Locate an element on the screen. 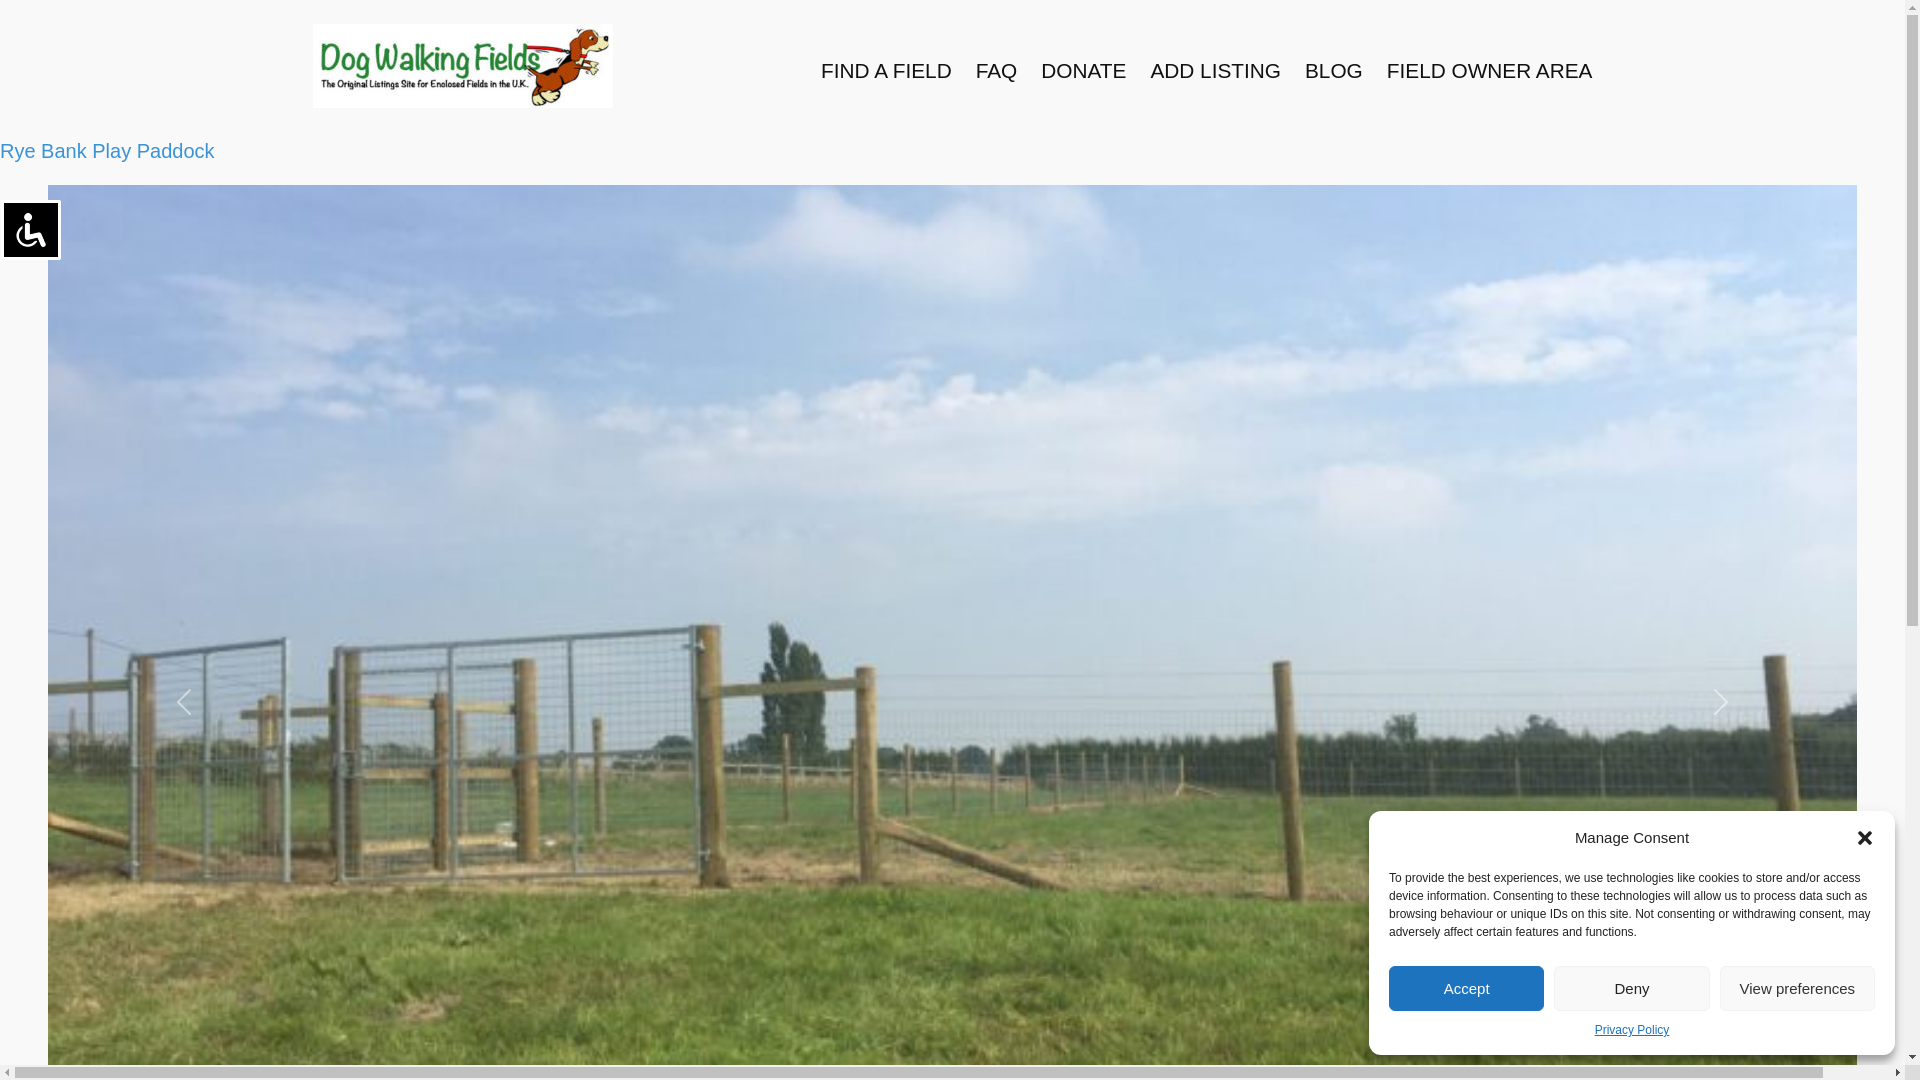  View: Rye Bank Play Paddock is located at coordinates (108, 151).